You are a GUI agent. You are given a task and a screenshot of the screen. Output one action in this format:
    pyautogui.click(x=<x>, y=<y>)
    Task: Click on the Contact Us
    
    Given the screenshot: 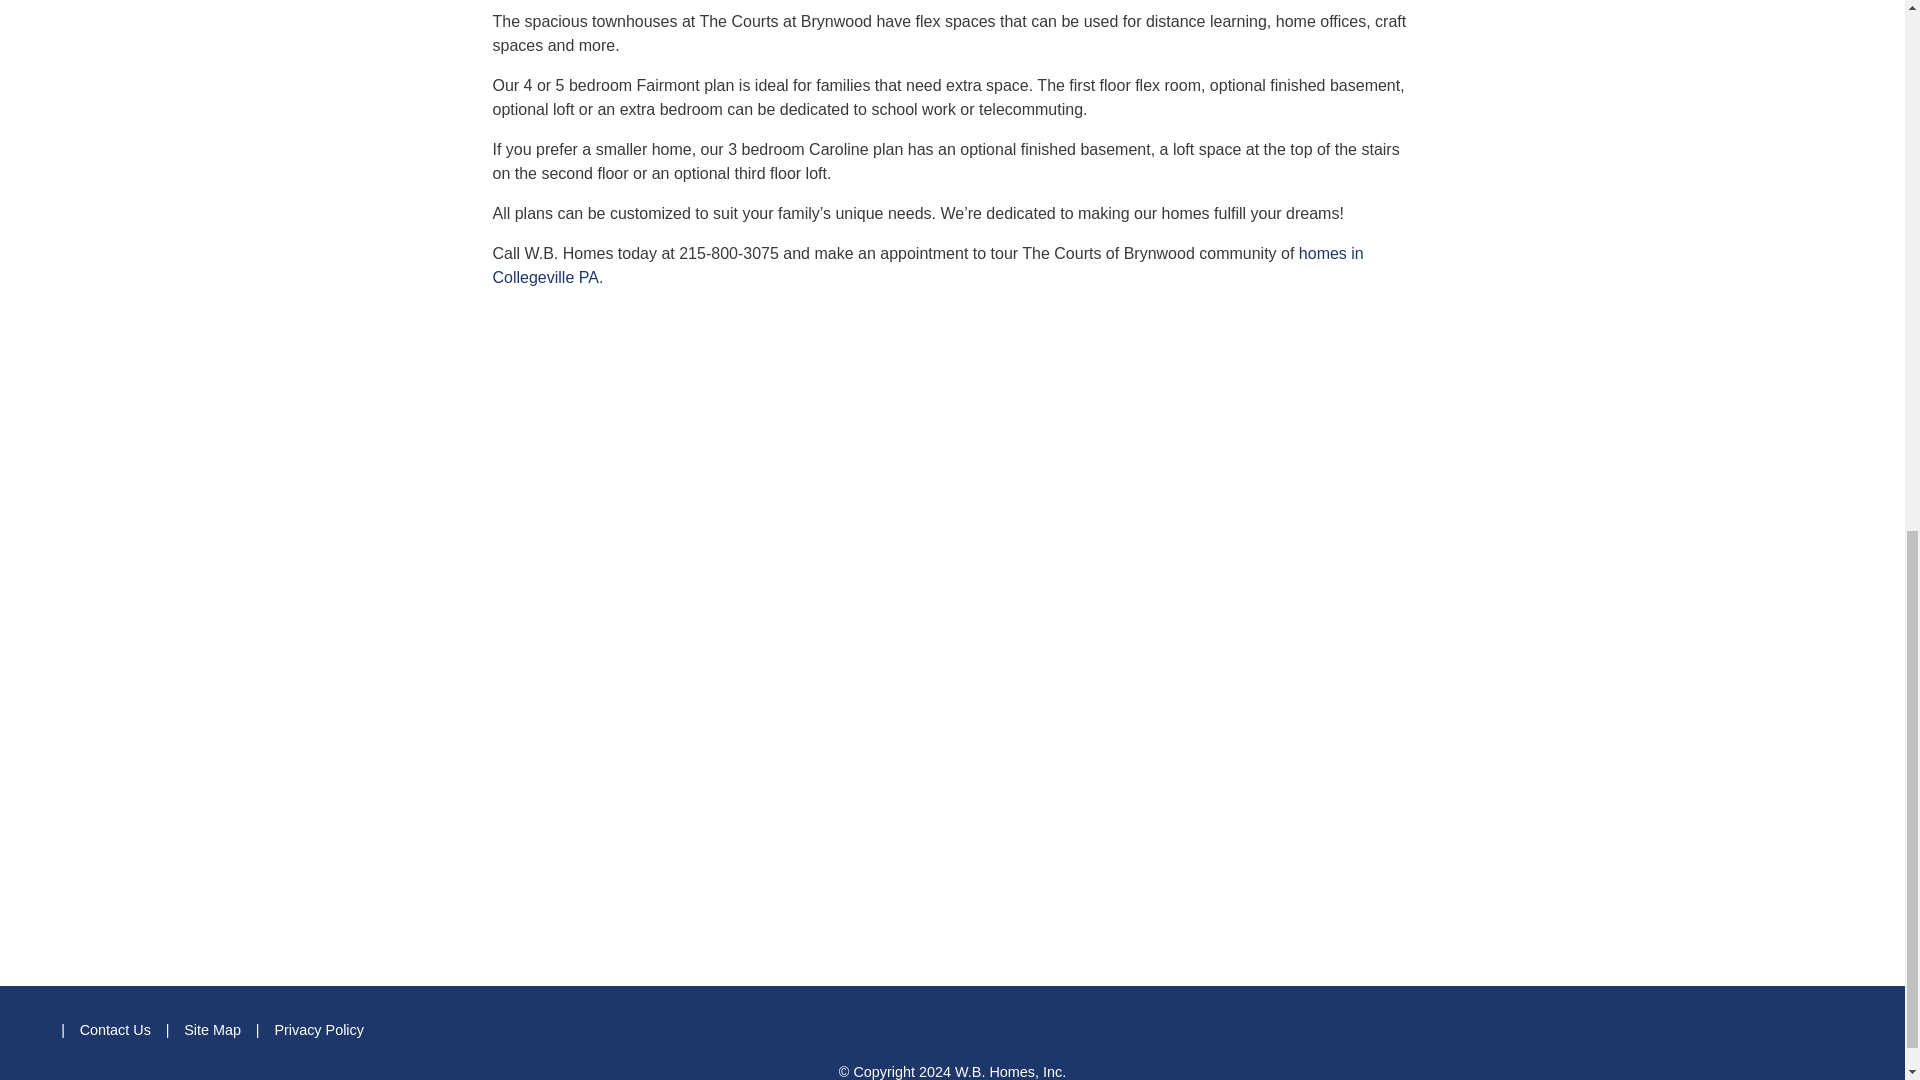 What is the action you would take?
    pyautogui.click(x=116, y=1029)
    